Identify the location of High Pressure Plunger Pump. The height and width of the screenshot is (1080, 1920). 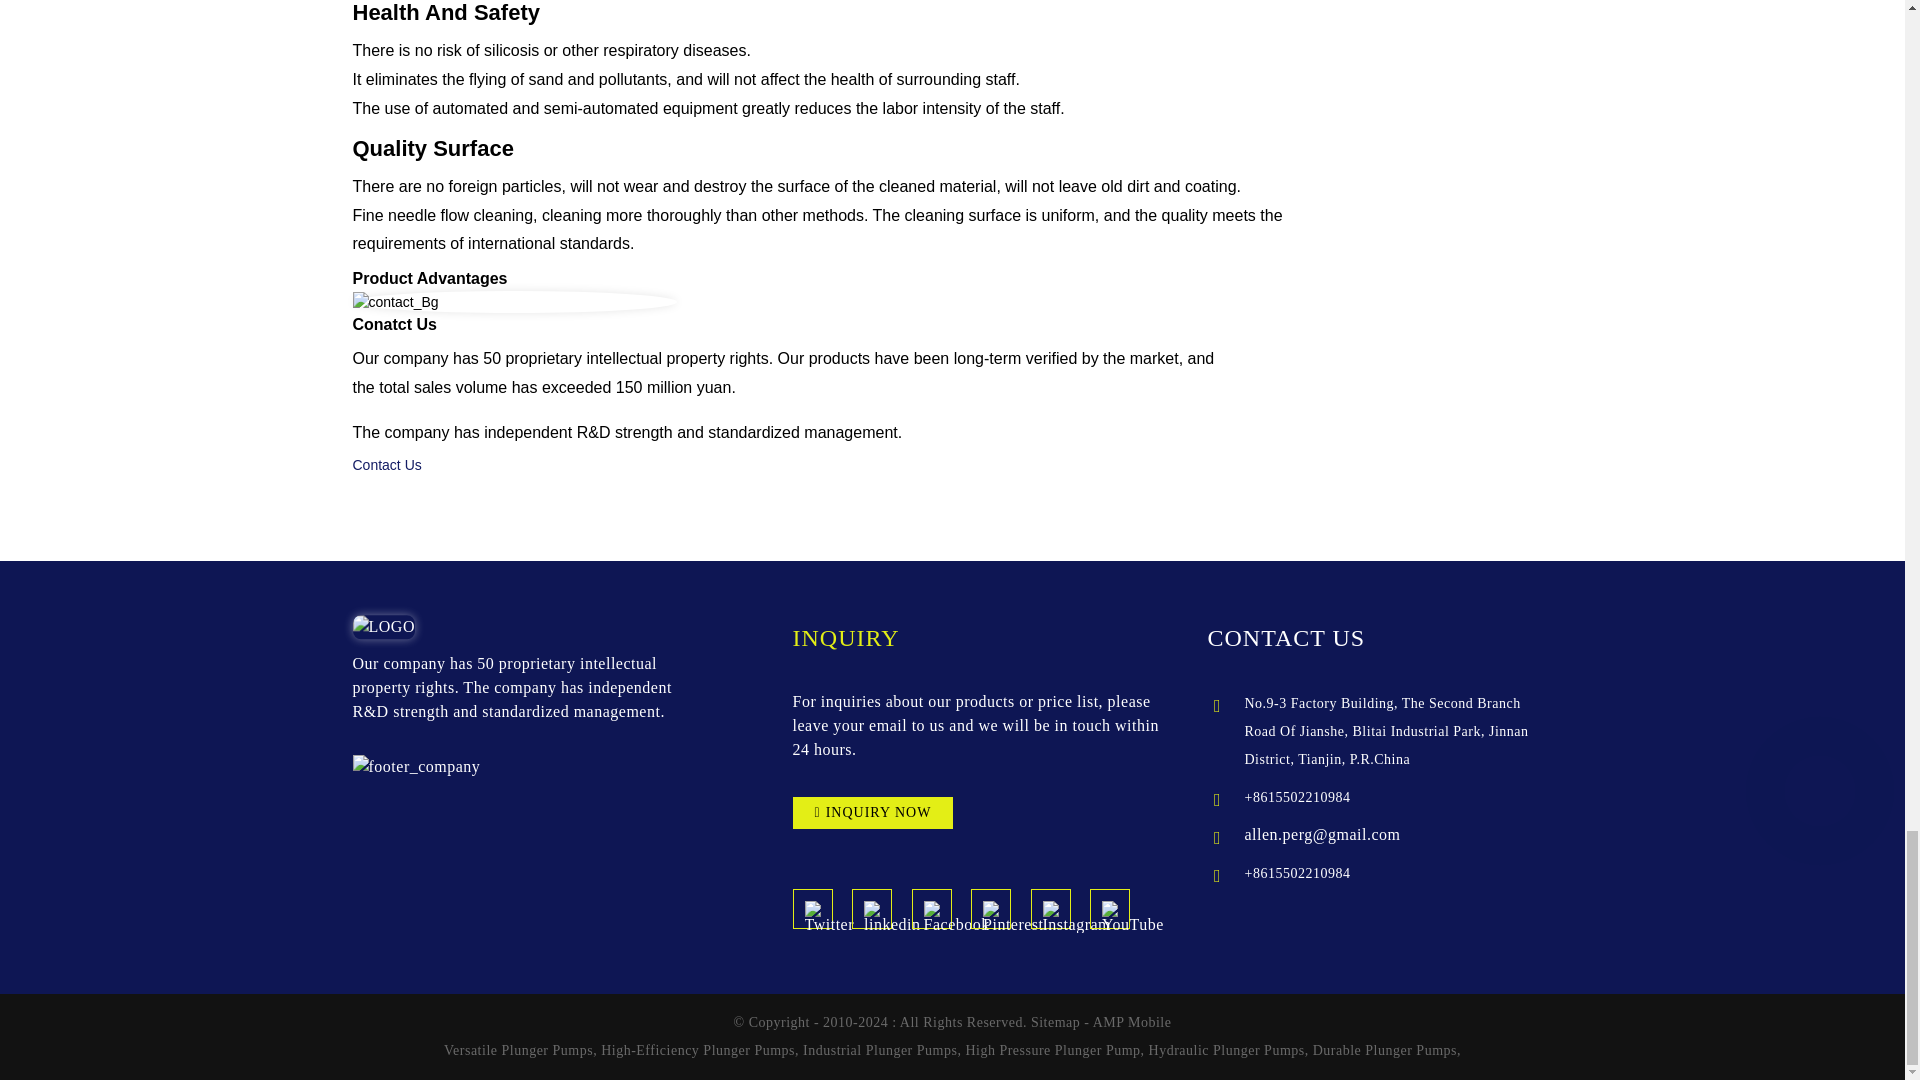
(1052, 1050).